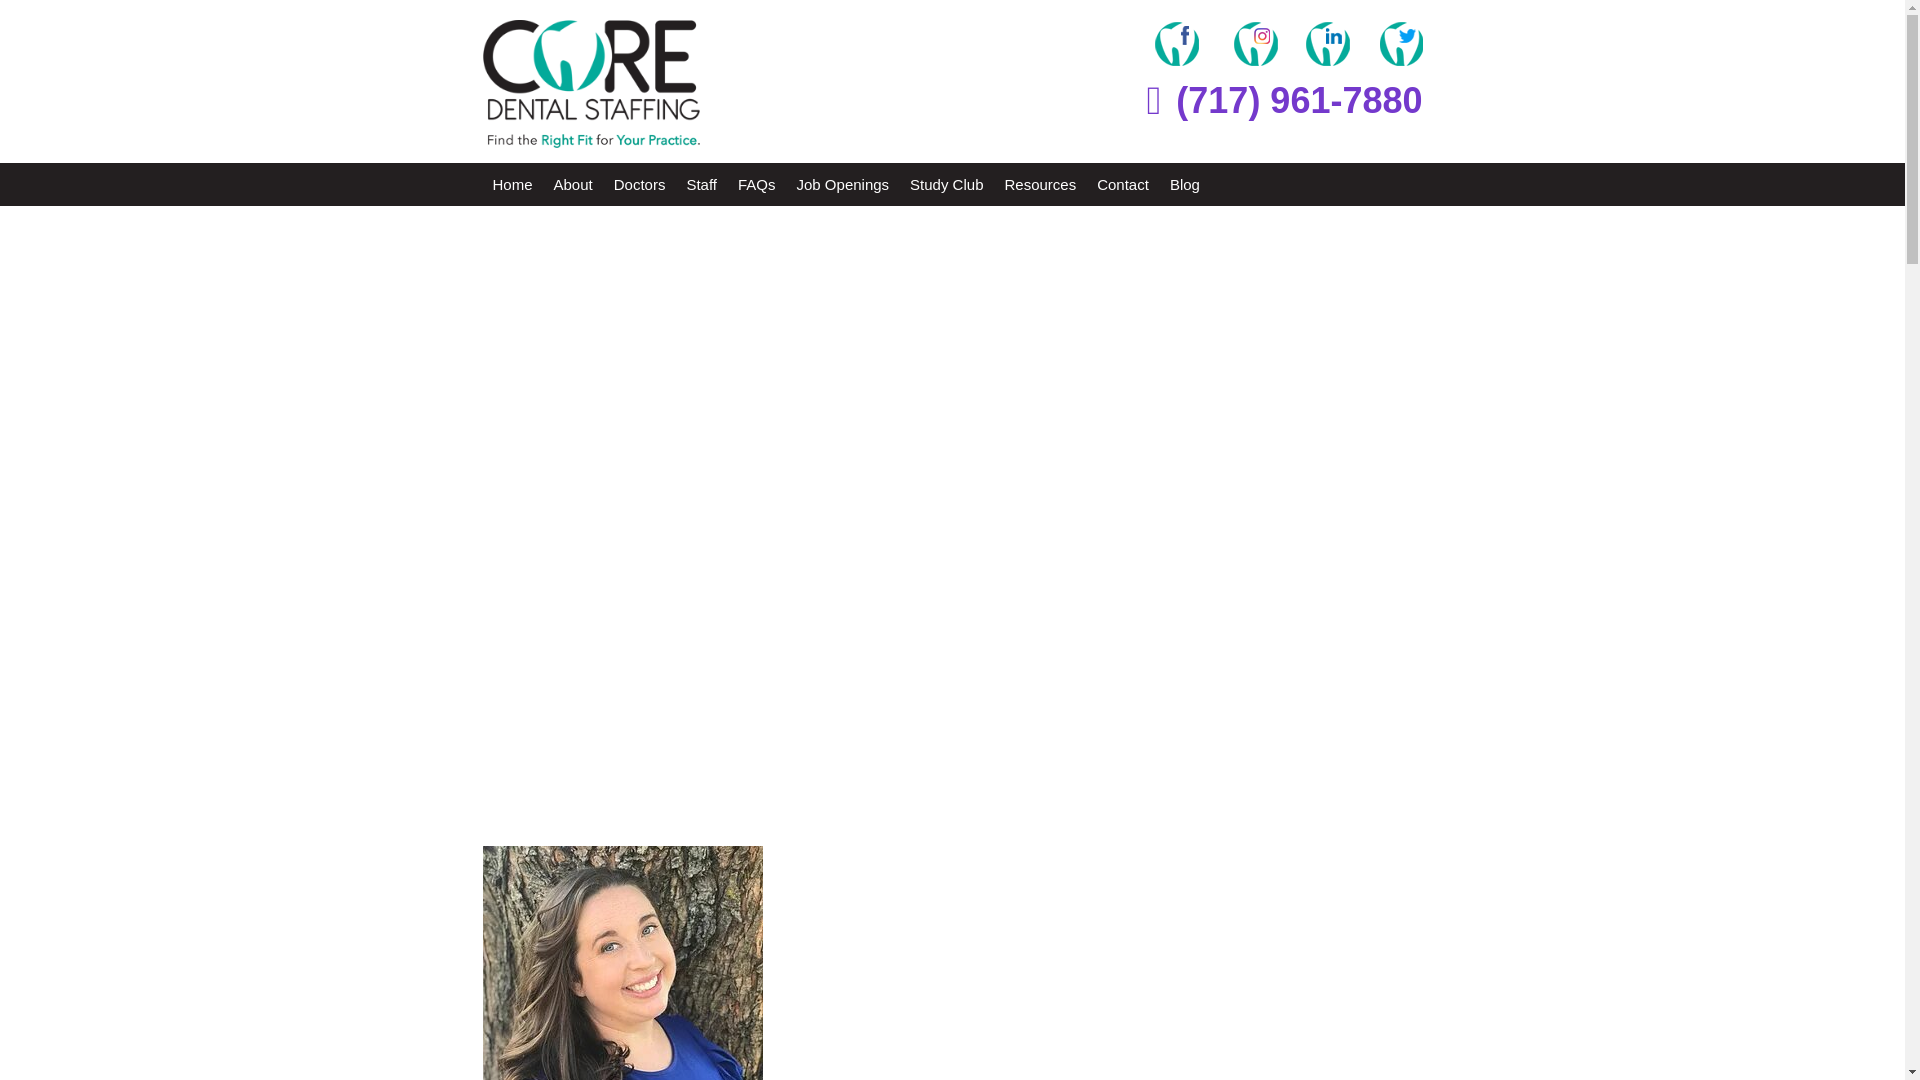 The height and width of the screenshot is (1080, 1920). Describe the element at coordinates (1327, 43) in the screenshot. I see `linkedin` at that location.